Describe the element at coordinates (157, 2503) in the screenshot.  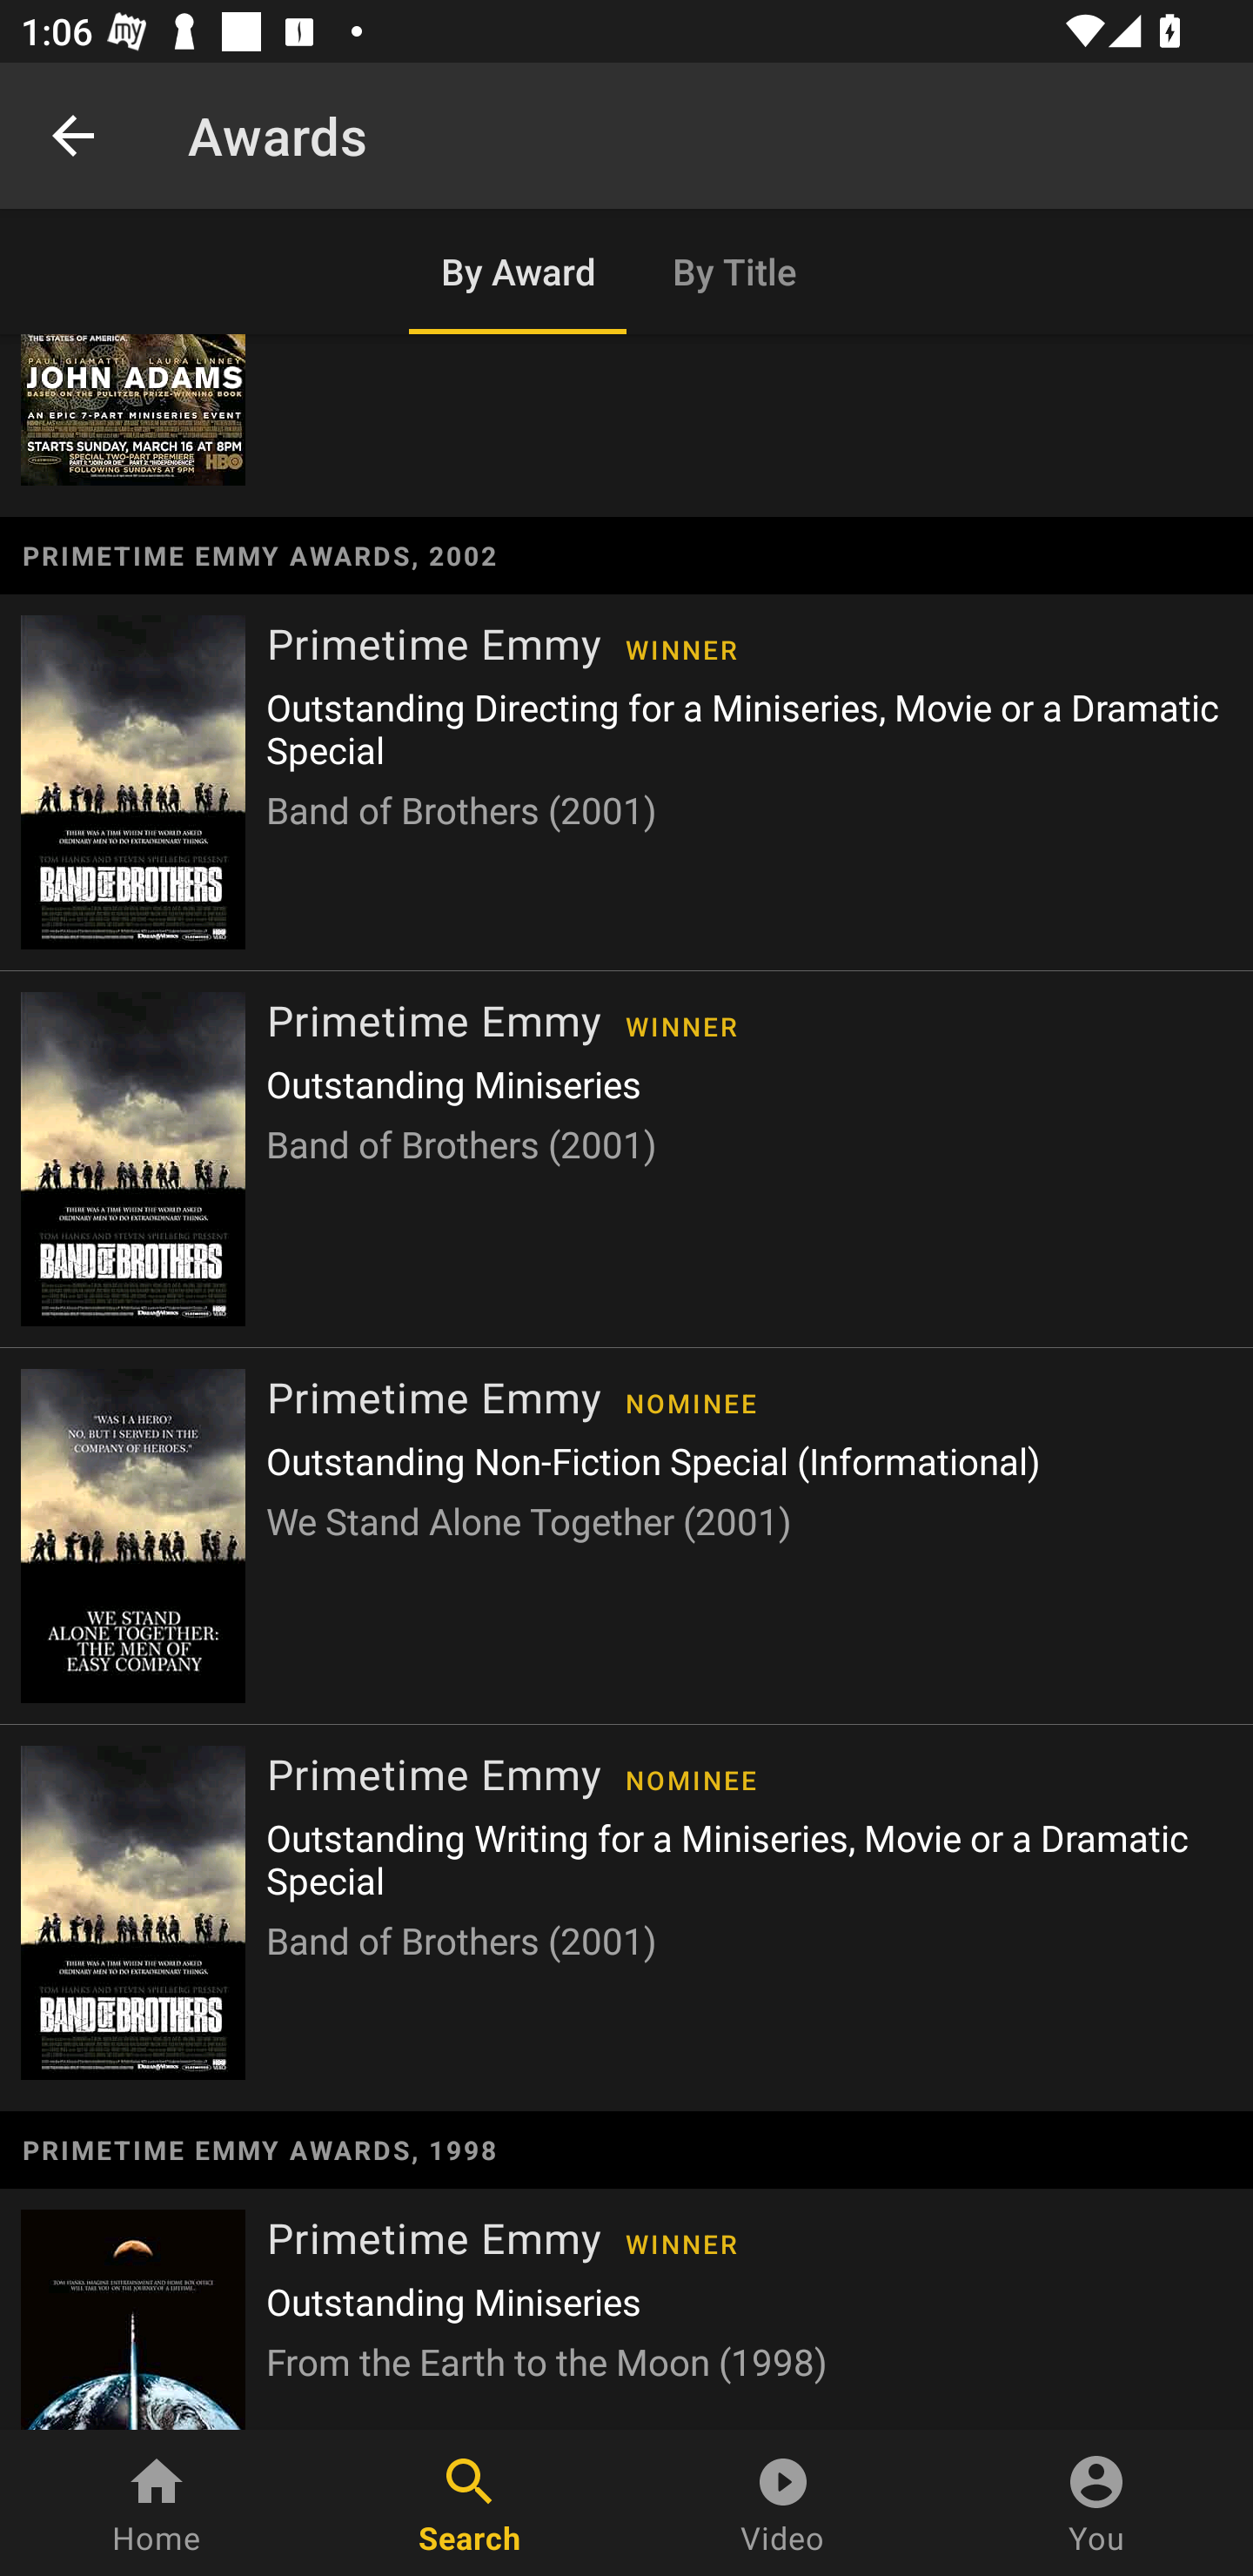
I see `Home` at that location.